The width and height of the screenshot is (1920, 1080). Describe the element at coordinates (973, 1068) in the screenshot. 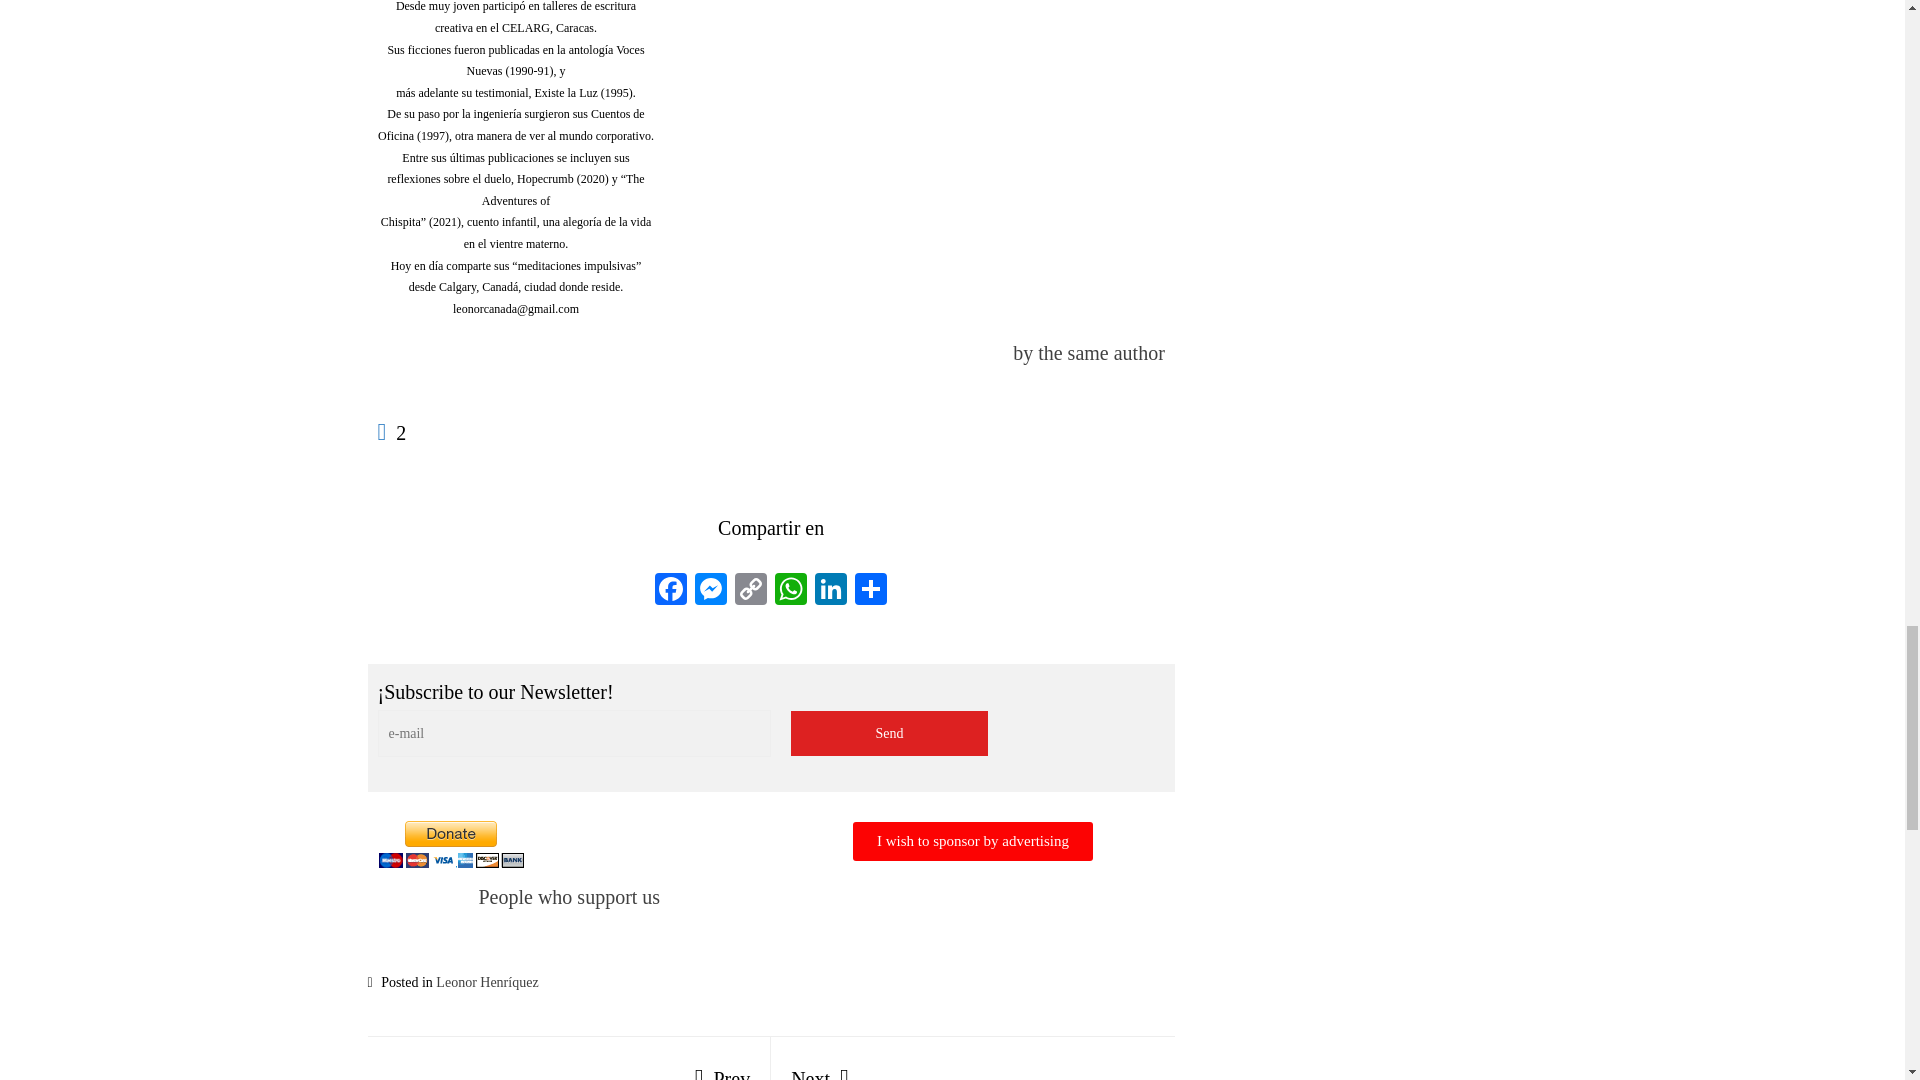

I see `WhatsApp` at that location.